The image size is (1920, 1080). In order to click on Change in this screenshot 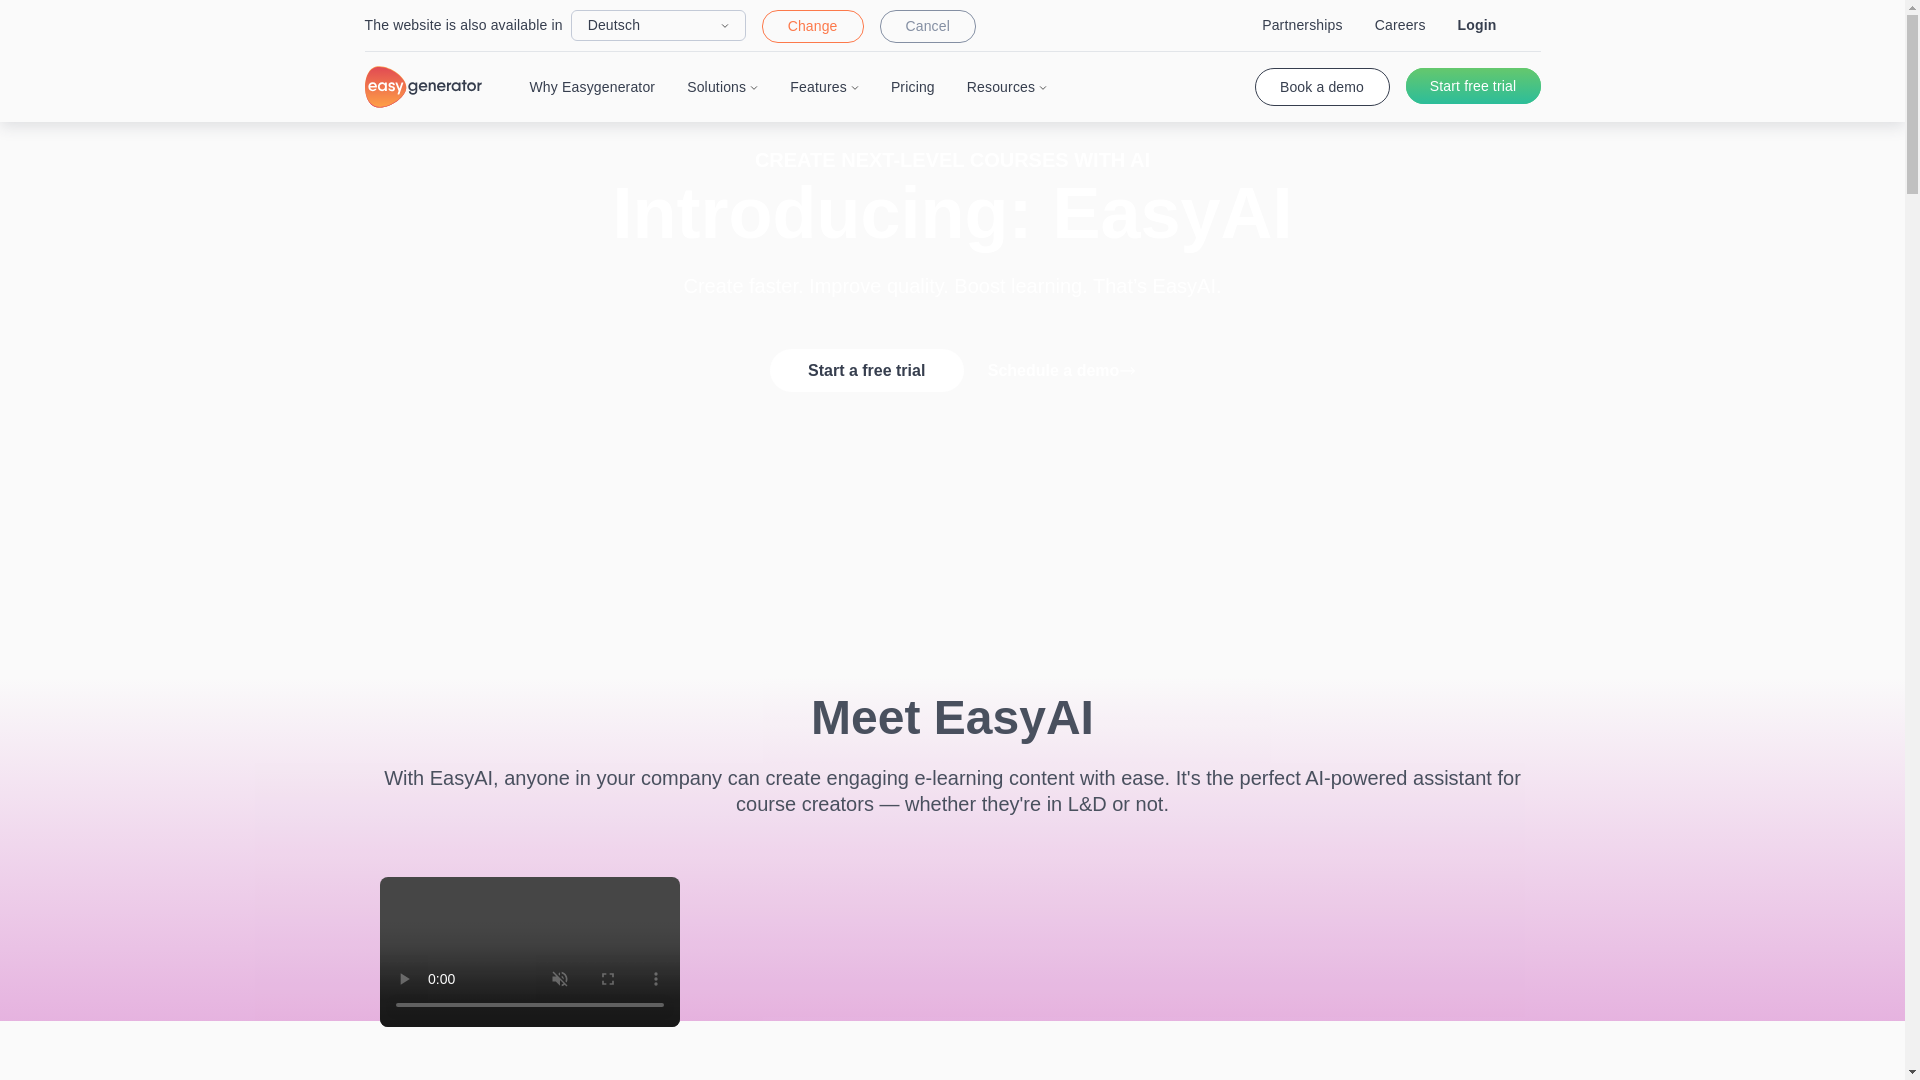, I will do `click(813, 26)`.